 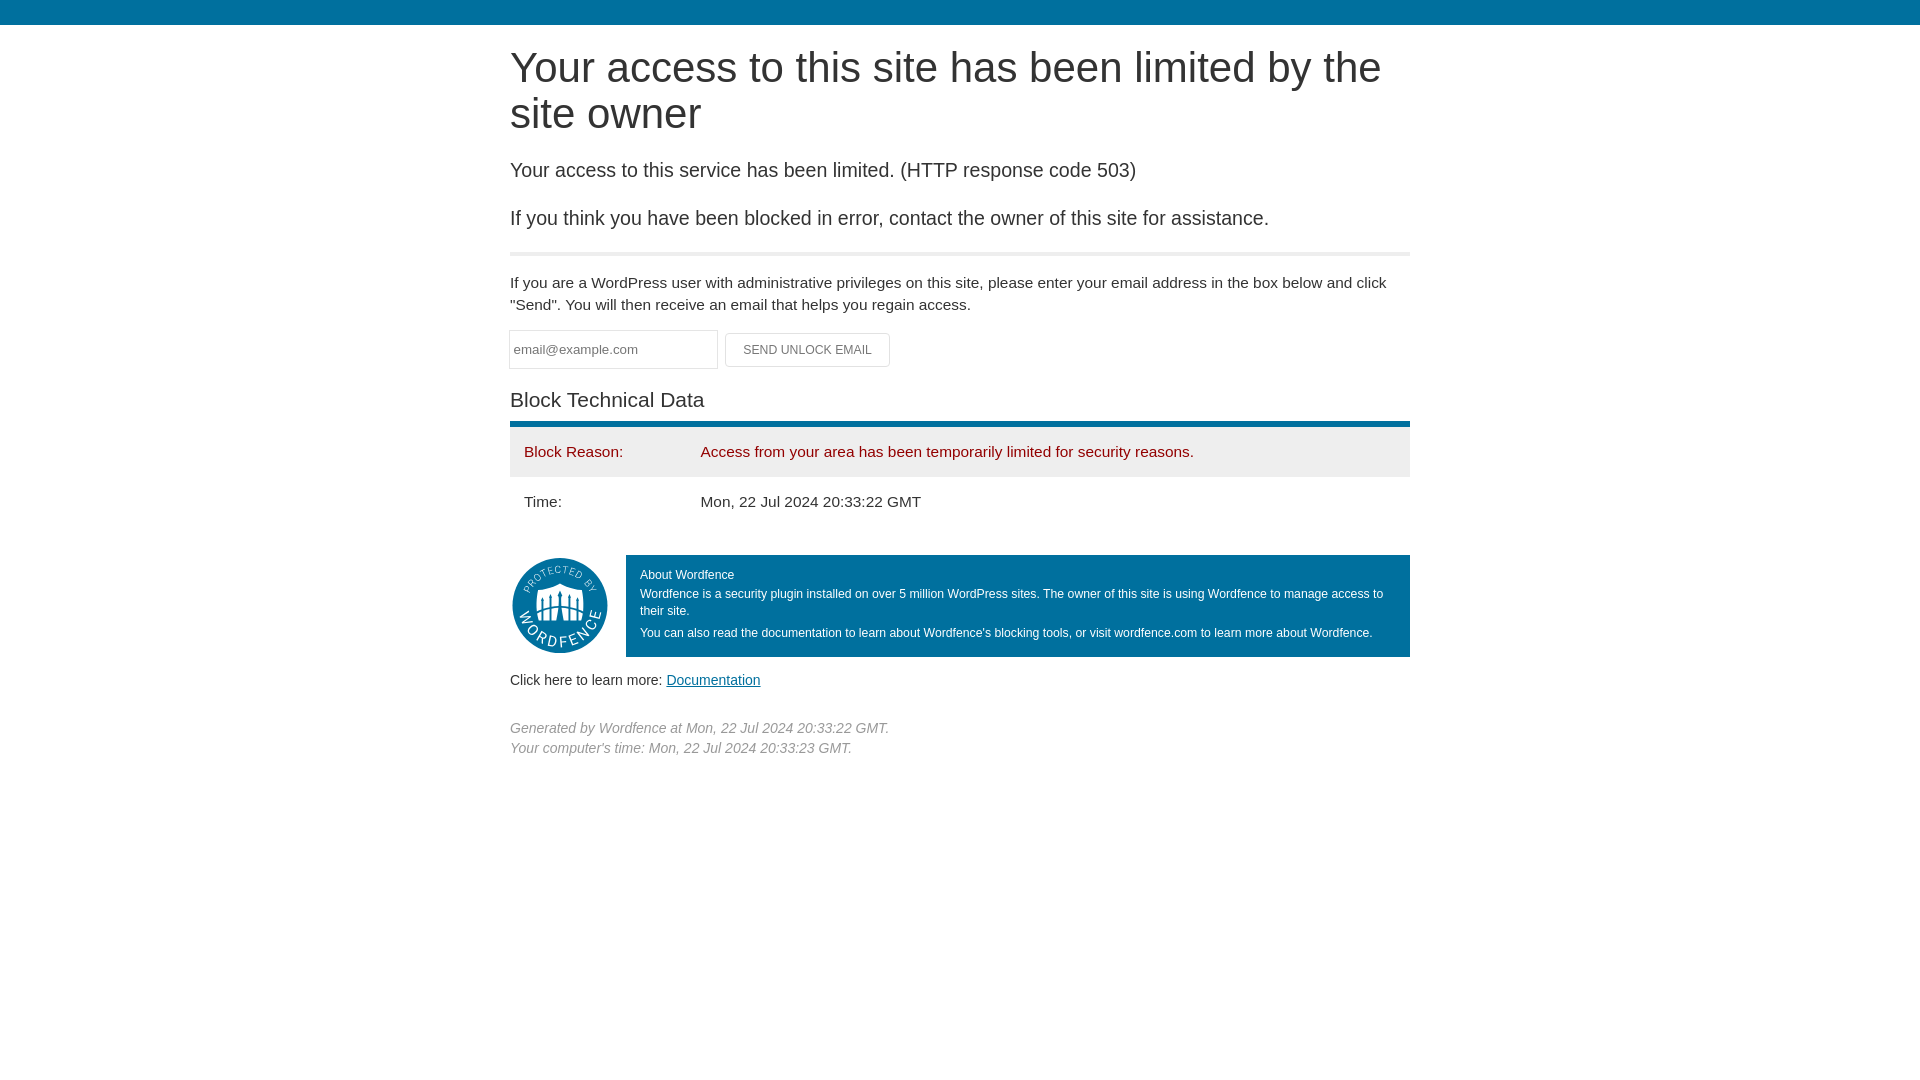 What do you see at coordinates (808, 350) in the screenshot?
I see `Send Unlock Email` at bounding box center [808, 350].